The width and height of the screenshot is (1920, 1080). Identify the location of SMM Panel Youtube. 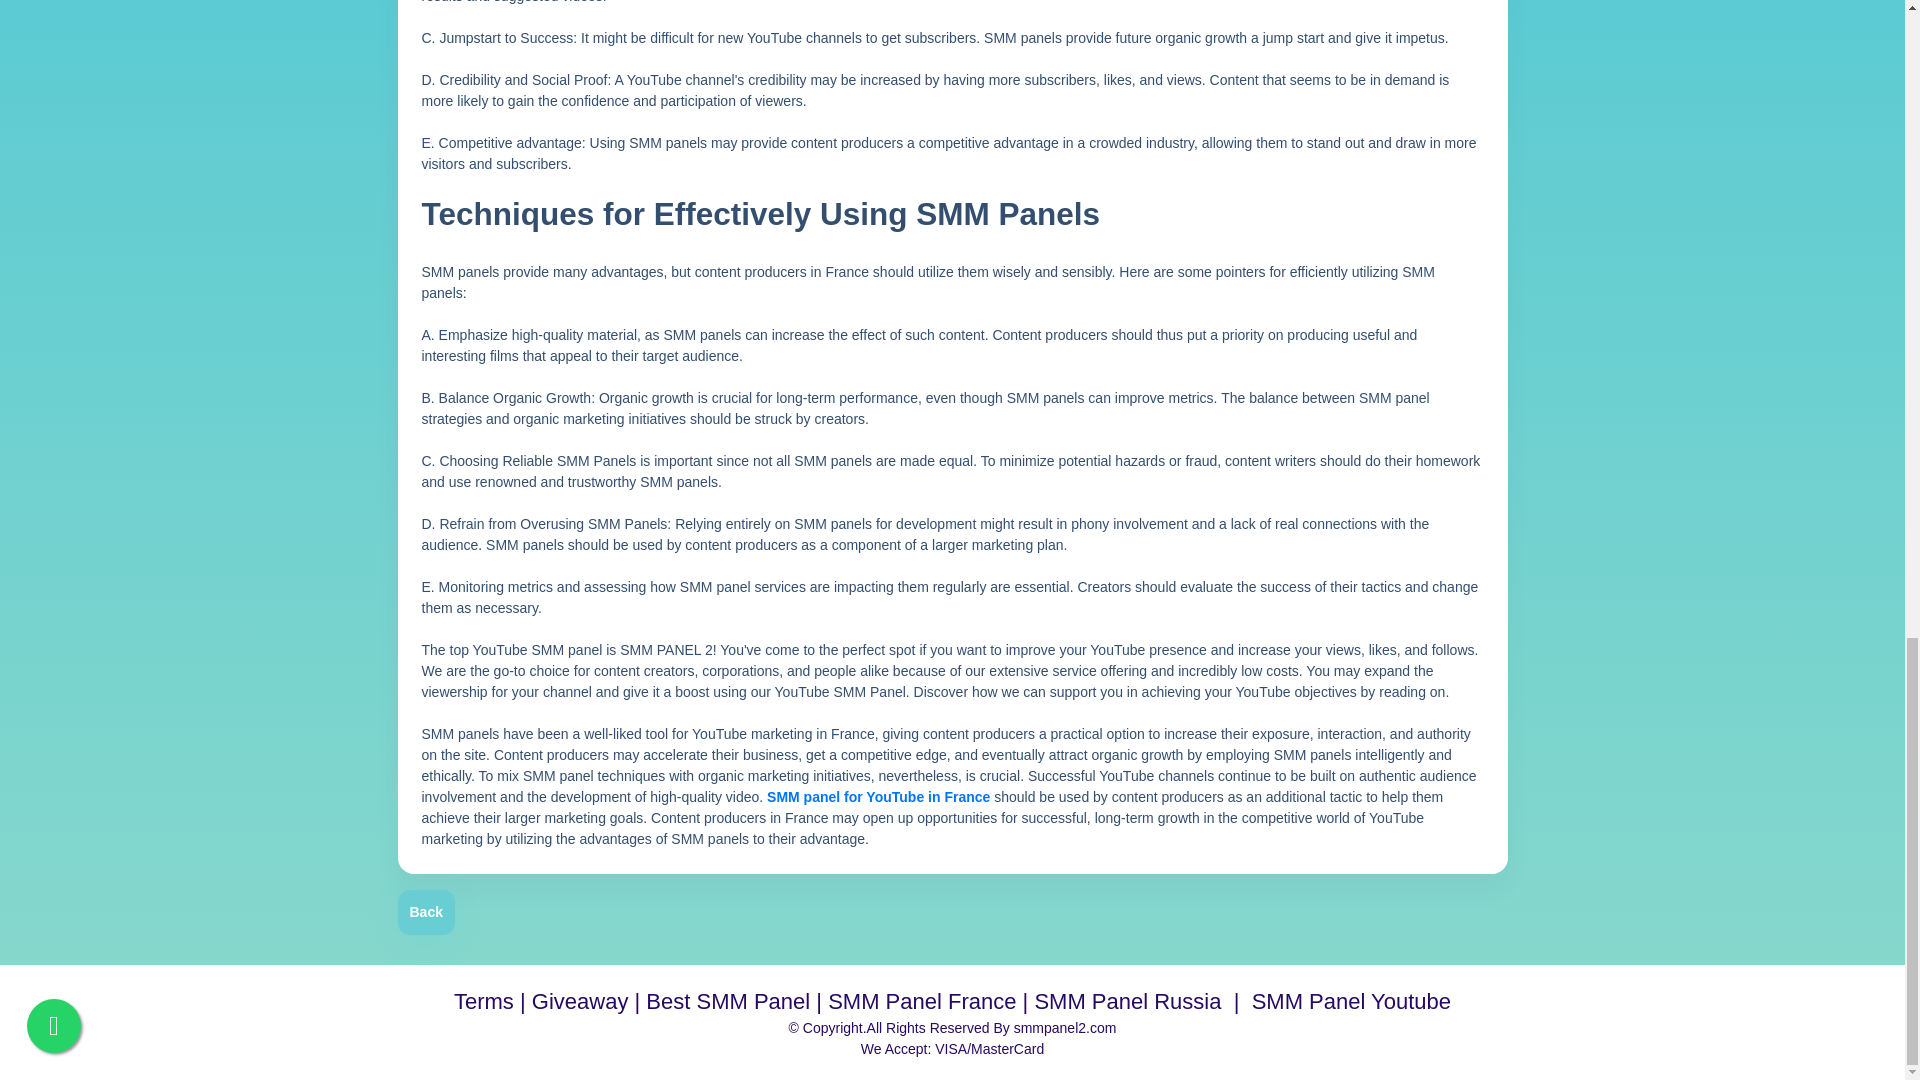
(1351, 1003).